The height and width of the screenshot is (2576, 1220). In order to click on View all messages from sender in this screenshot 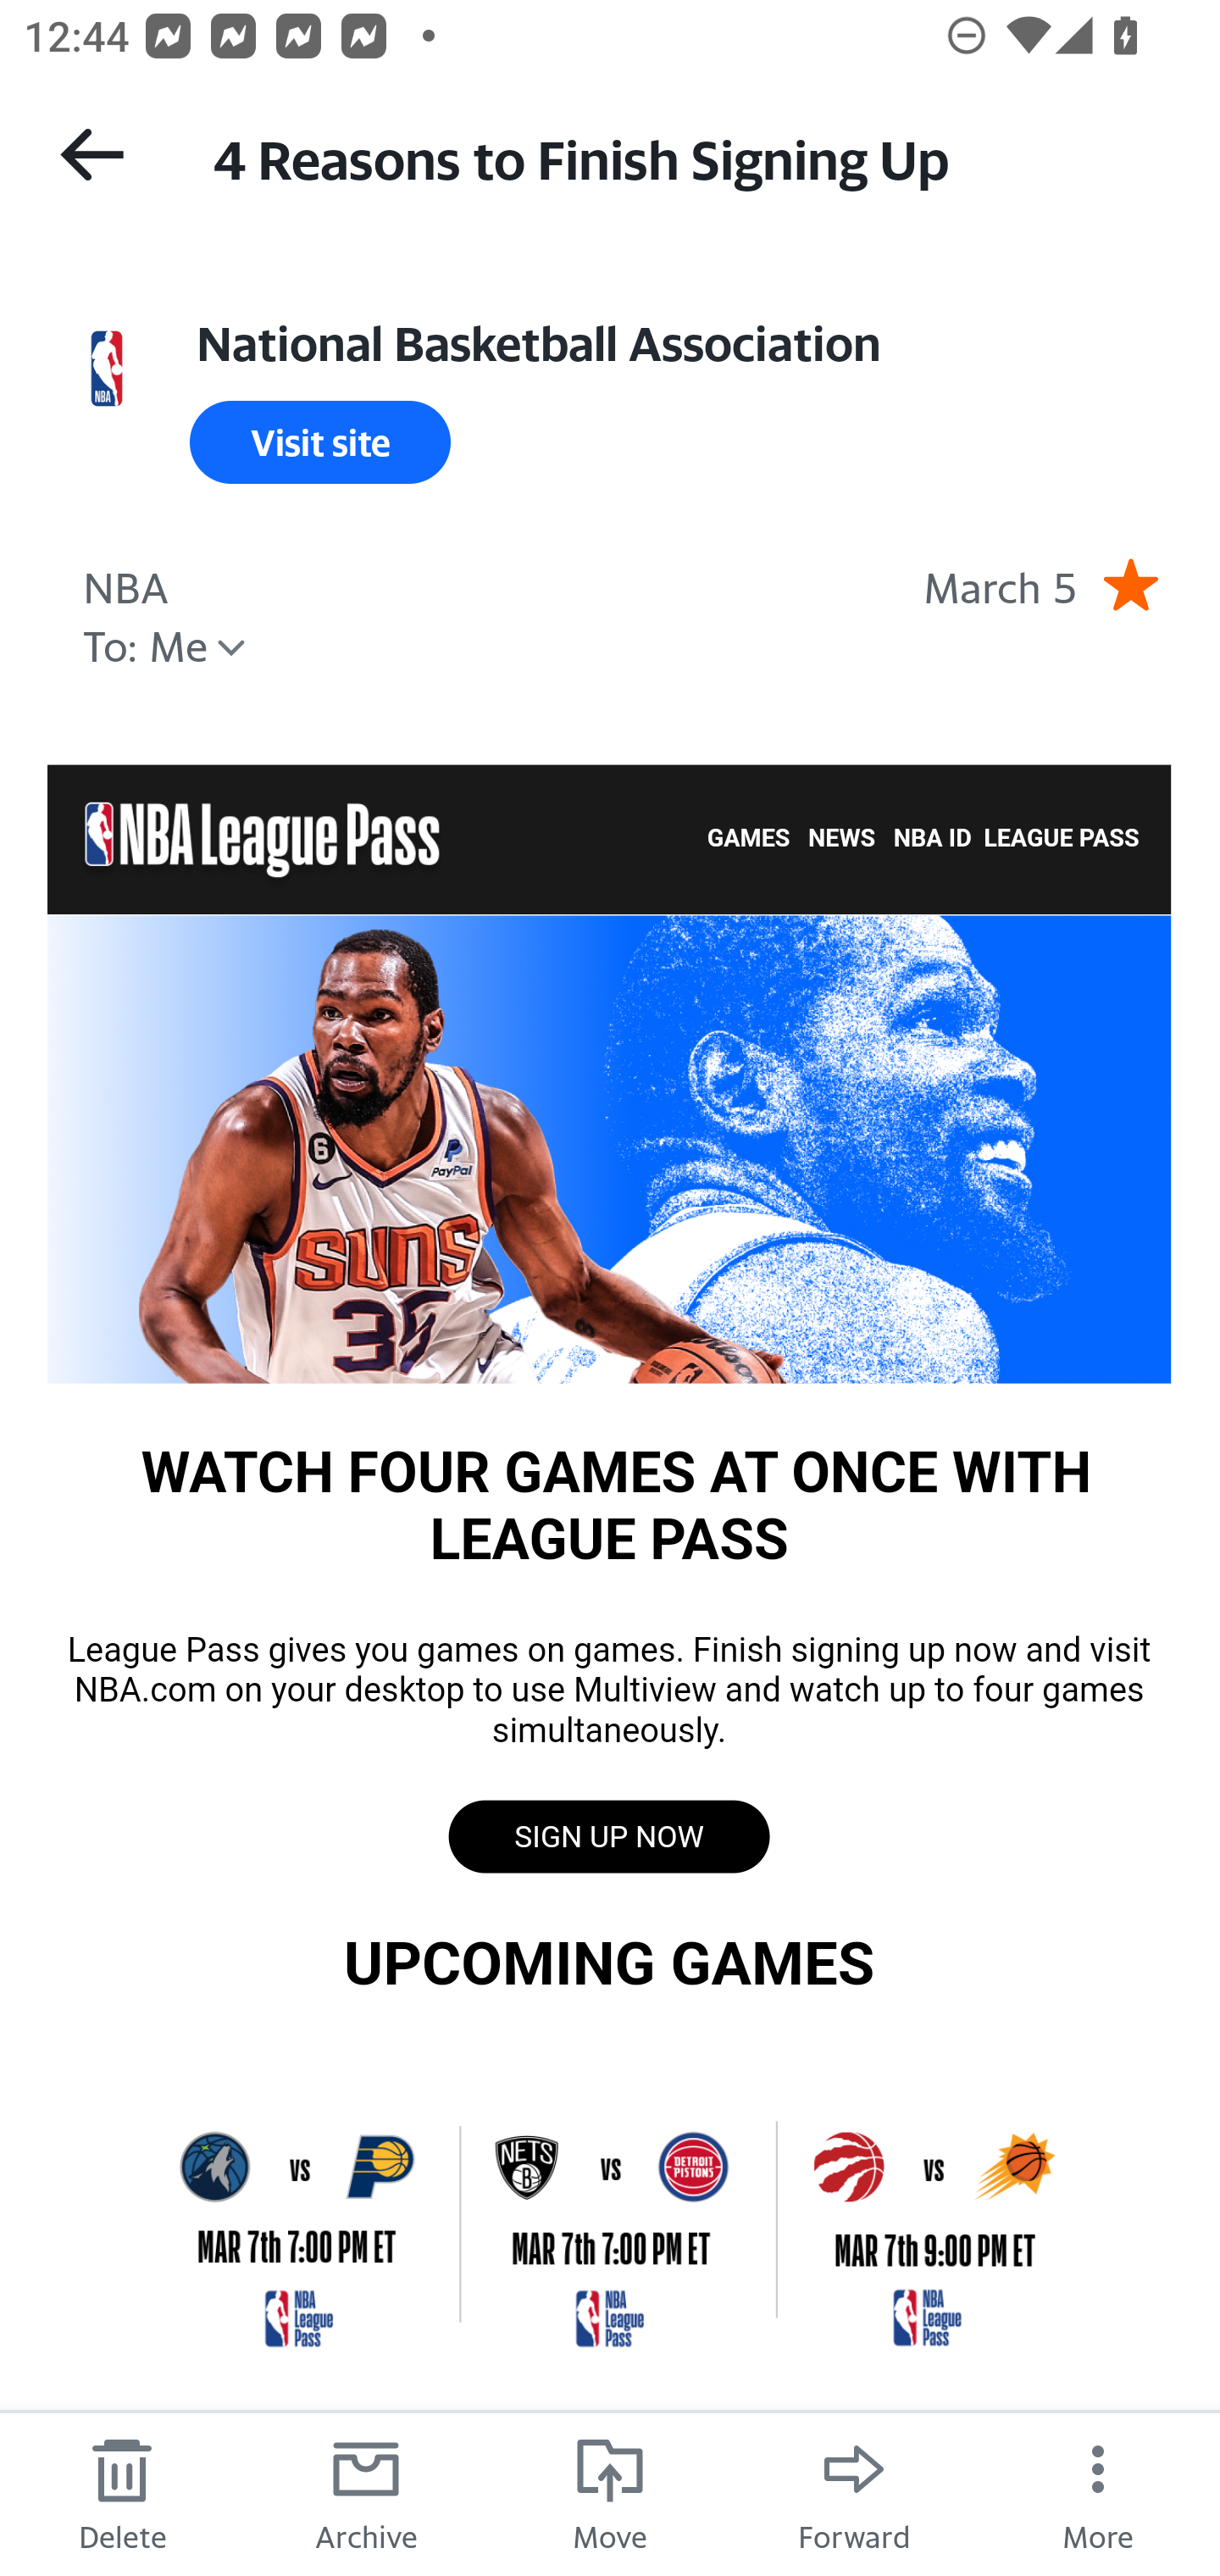, I will do `click(107, 369)`.